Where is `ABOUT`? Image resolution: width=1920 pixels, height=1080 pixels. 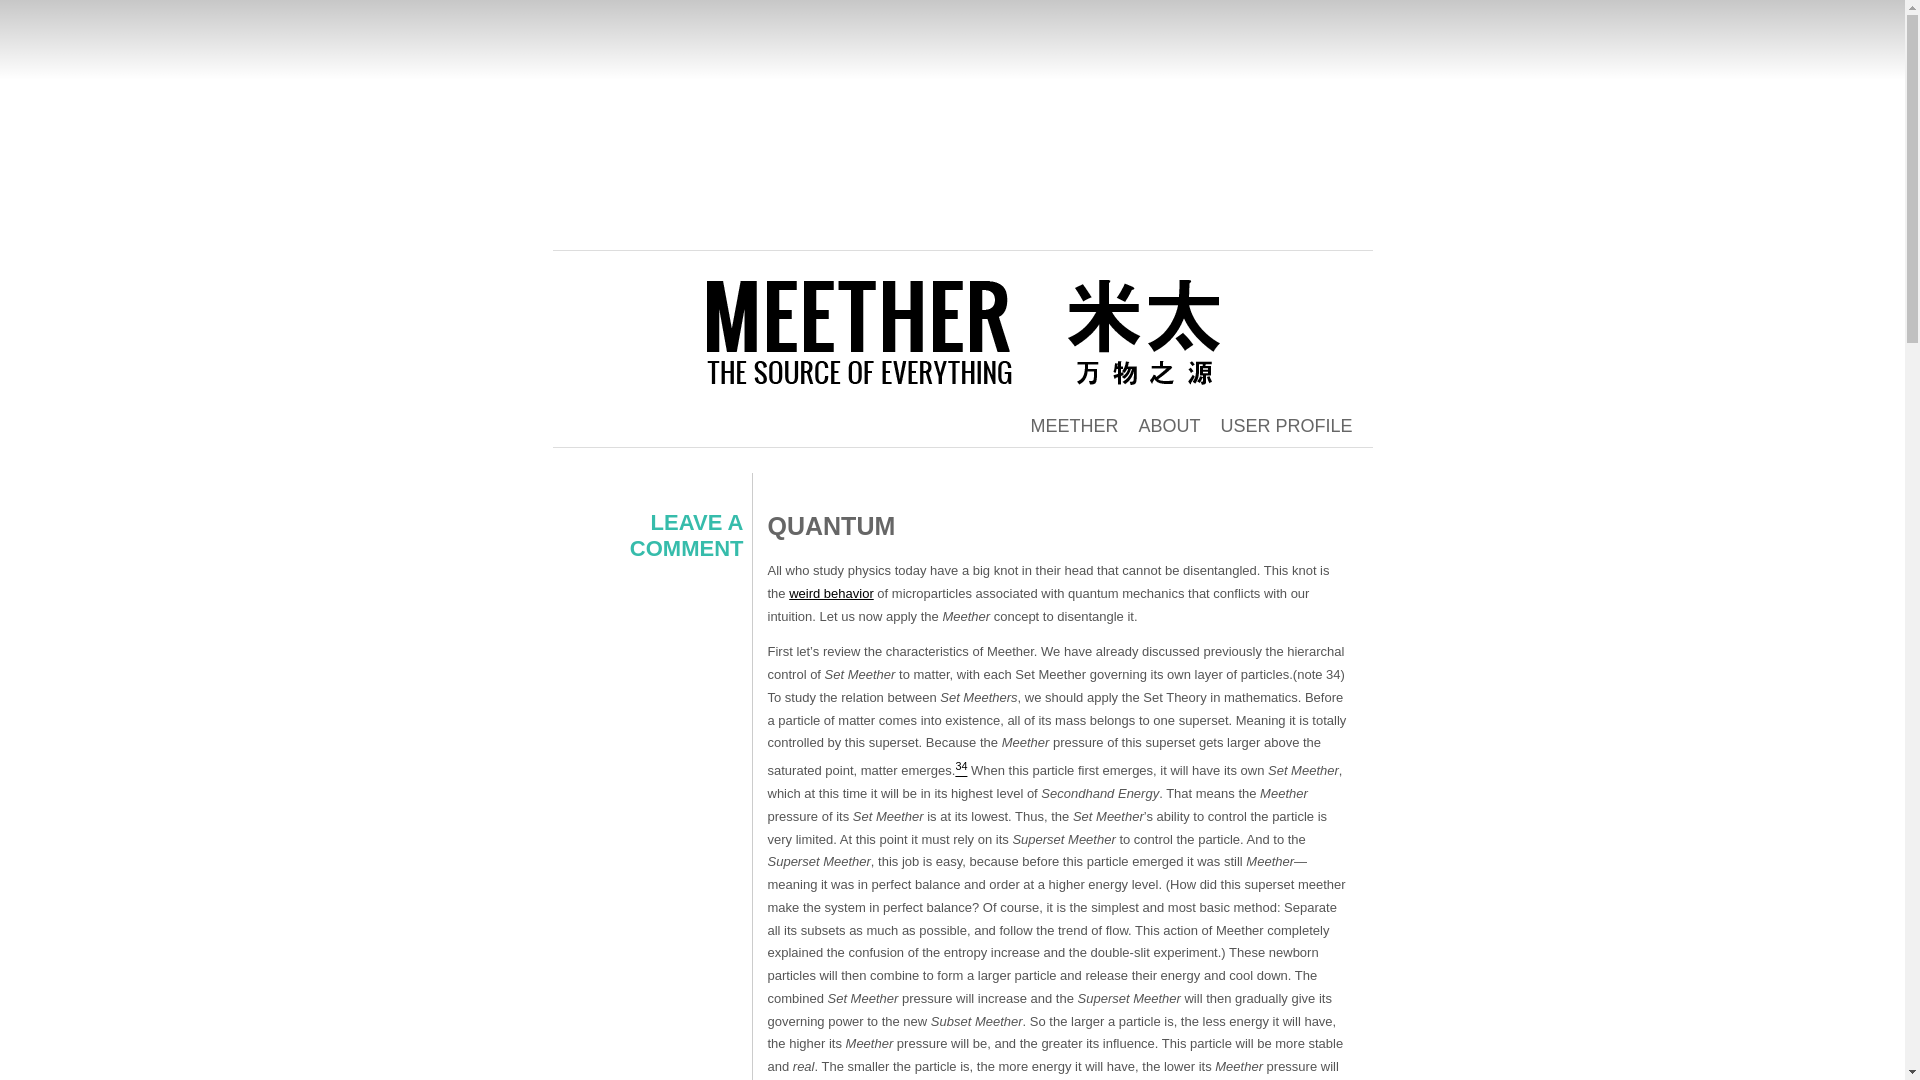
ABOUT is located at coordinates (1169, 426).